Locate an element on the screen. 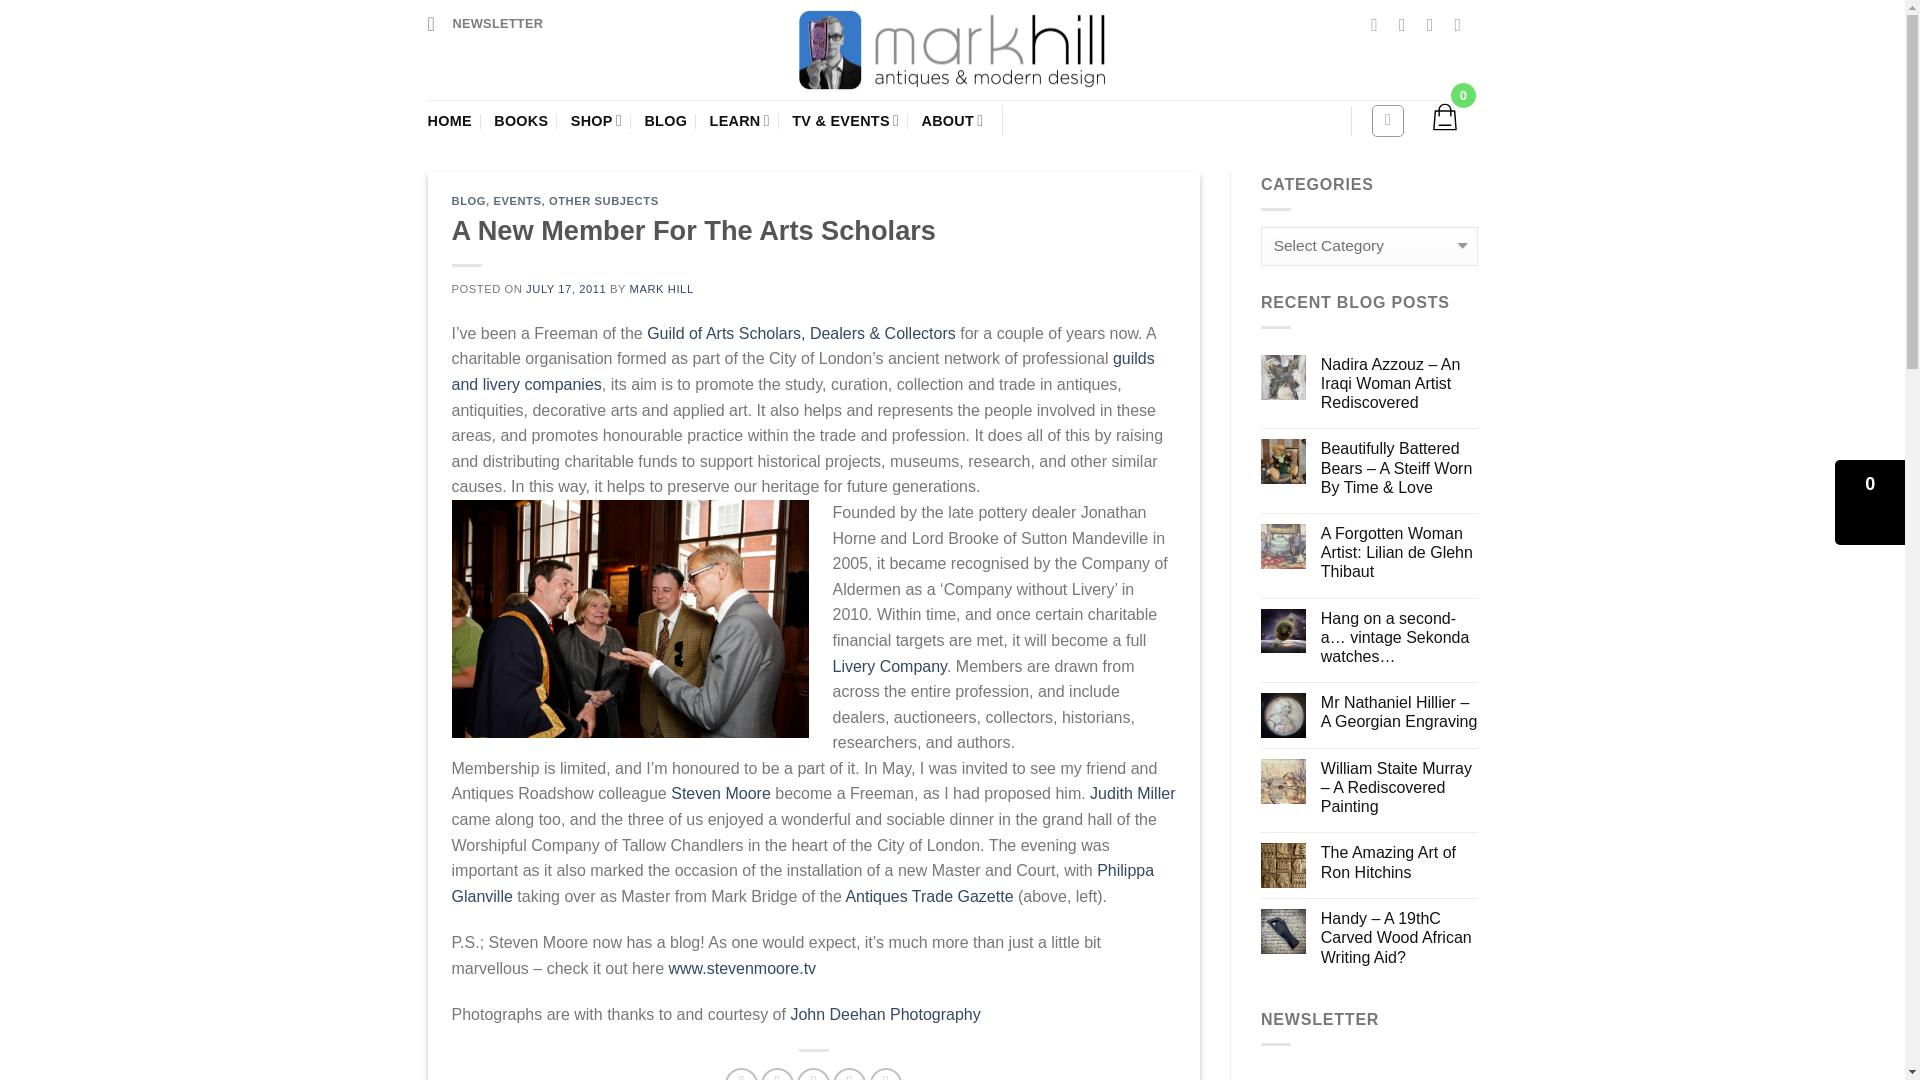  SHOP is located at coordinates (596, 120).